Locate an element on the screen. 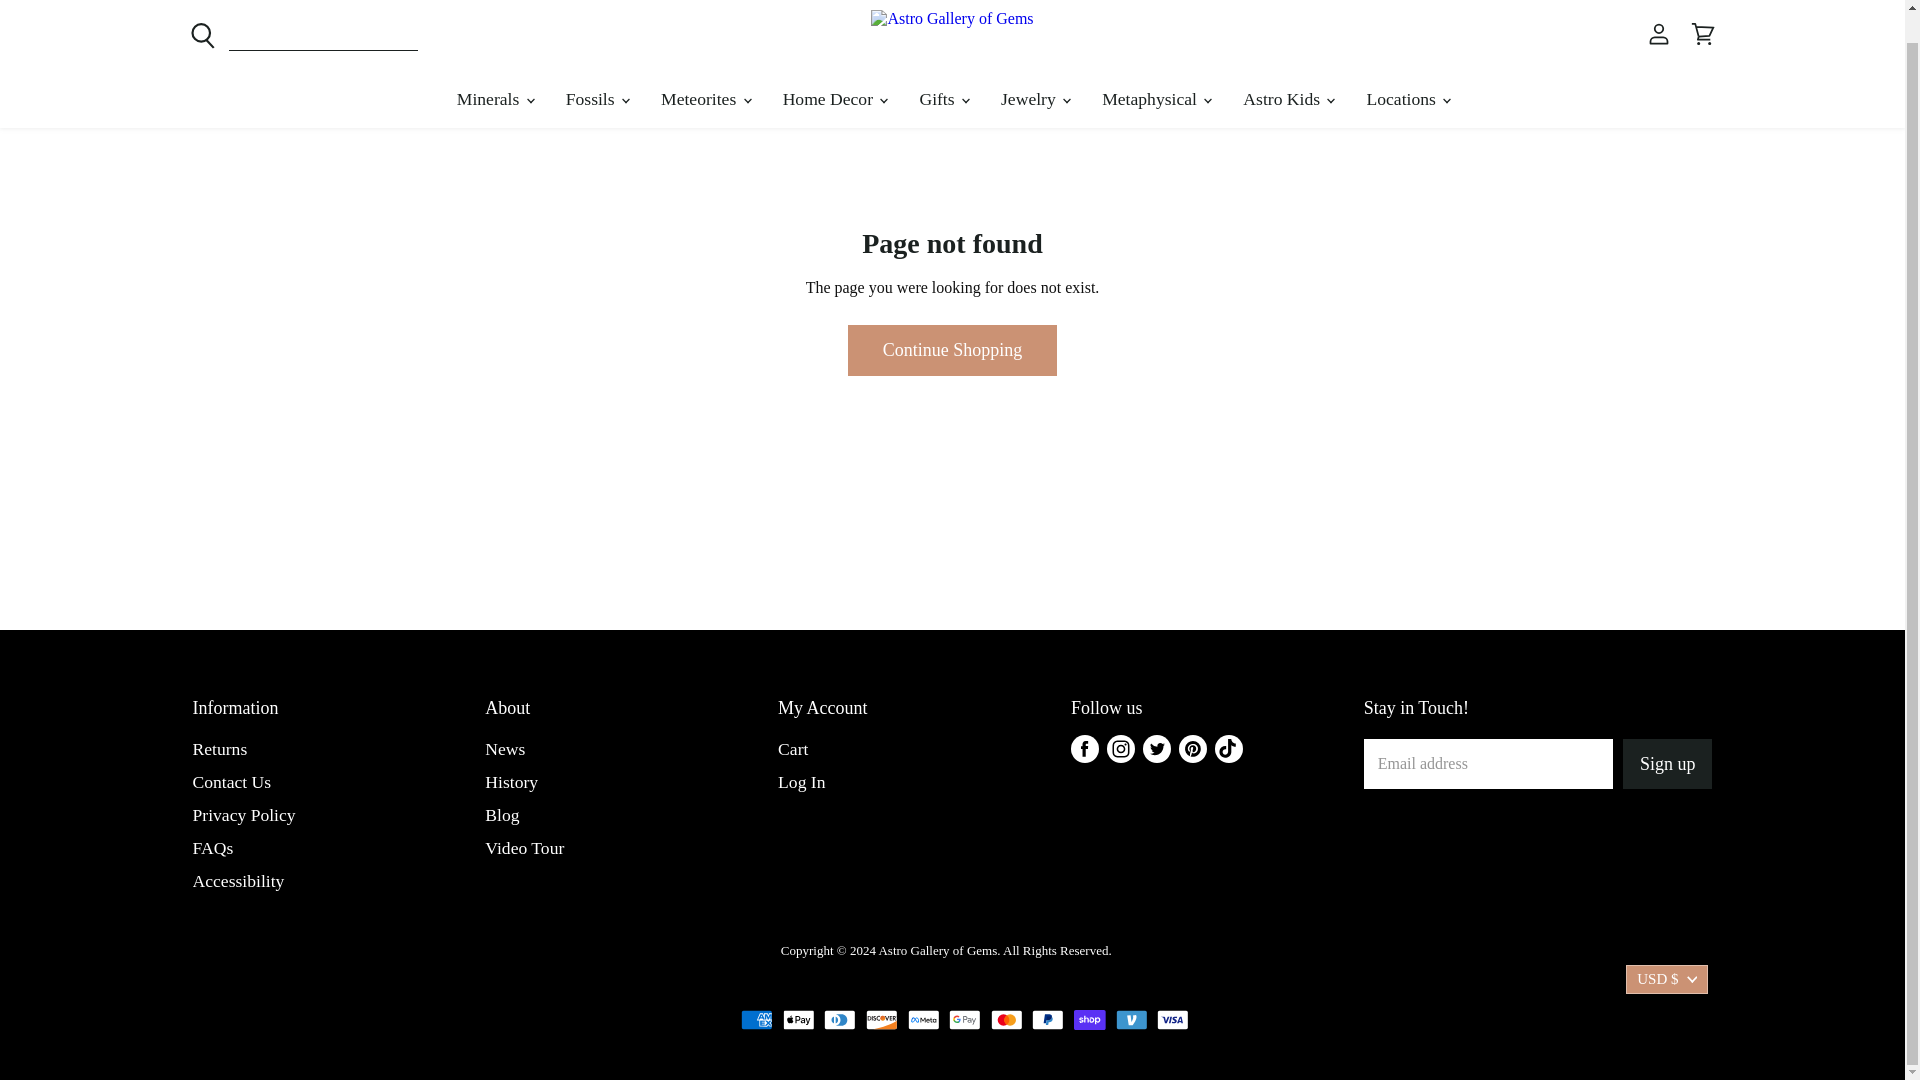 The width and height of the screenshot is (1920, 1080). Twitter is located at coordinates (1156, 748).